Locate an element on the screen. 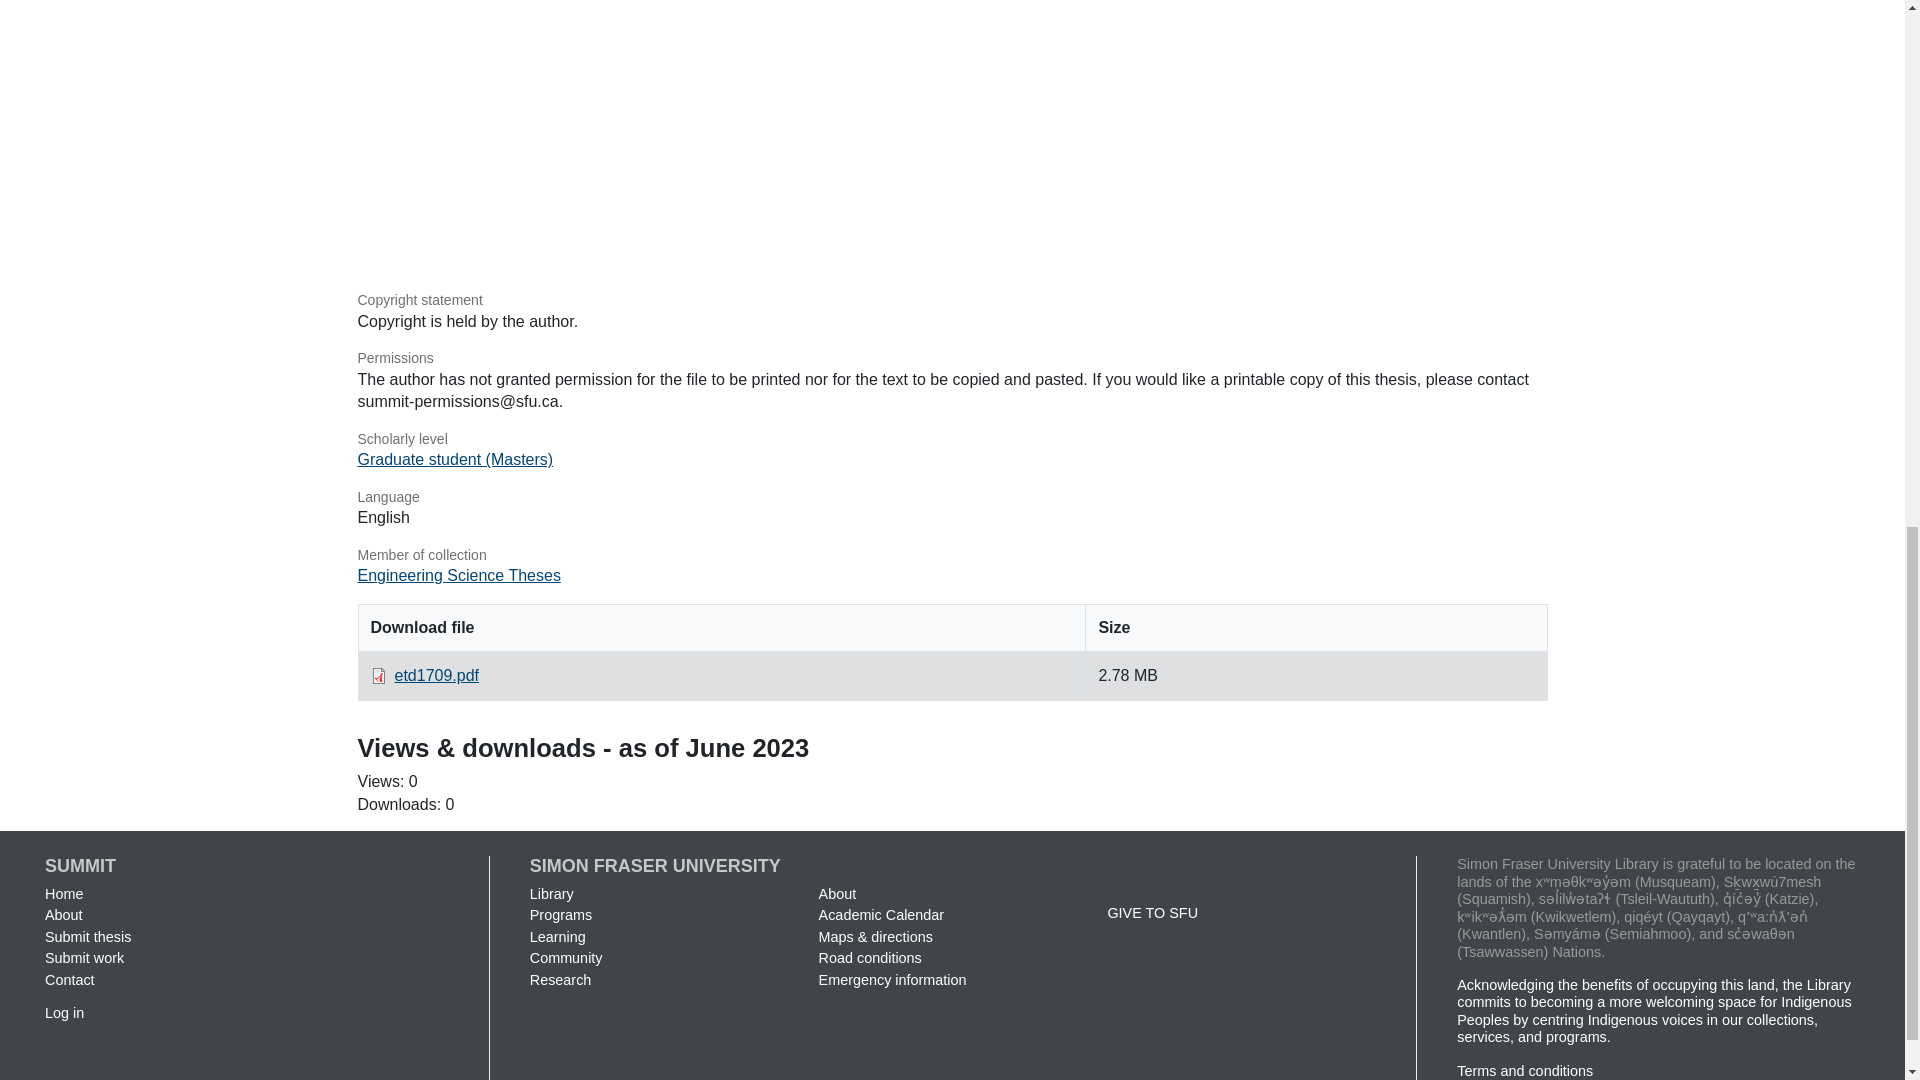 Image resolution: width=1920 pixels, height=1080 pixels. Member of collection is located at coordinates (952, 556).